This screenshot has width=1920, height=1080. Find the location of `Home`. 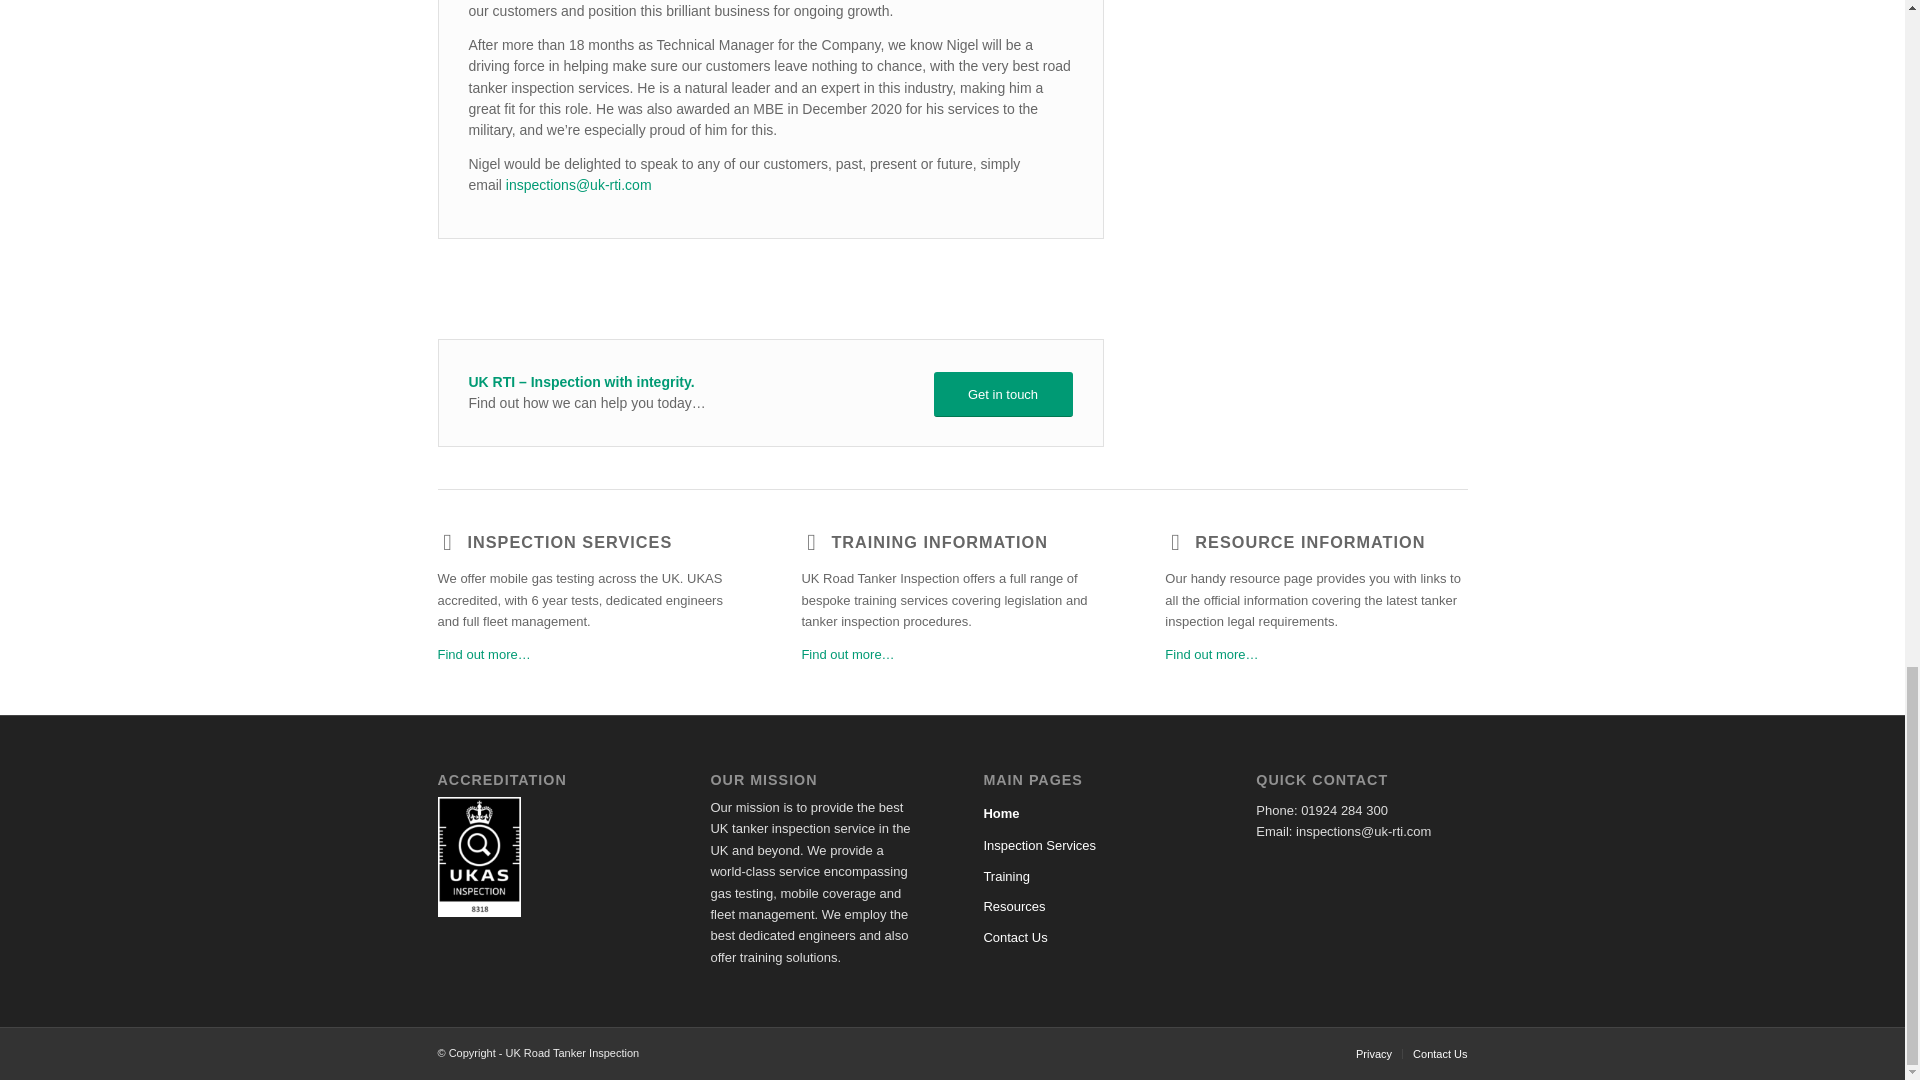

Home is located at coordinates (1088, 814).